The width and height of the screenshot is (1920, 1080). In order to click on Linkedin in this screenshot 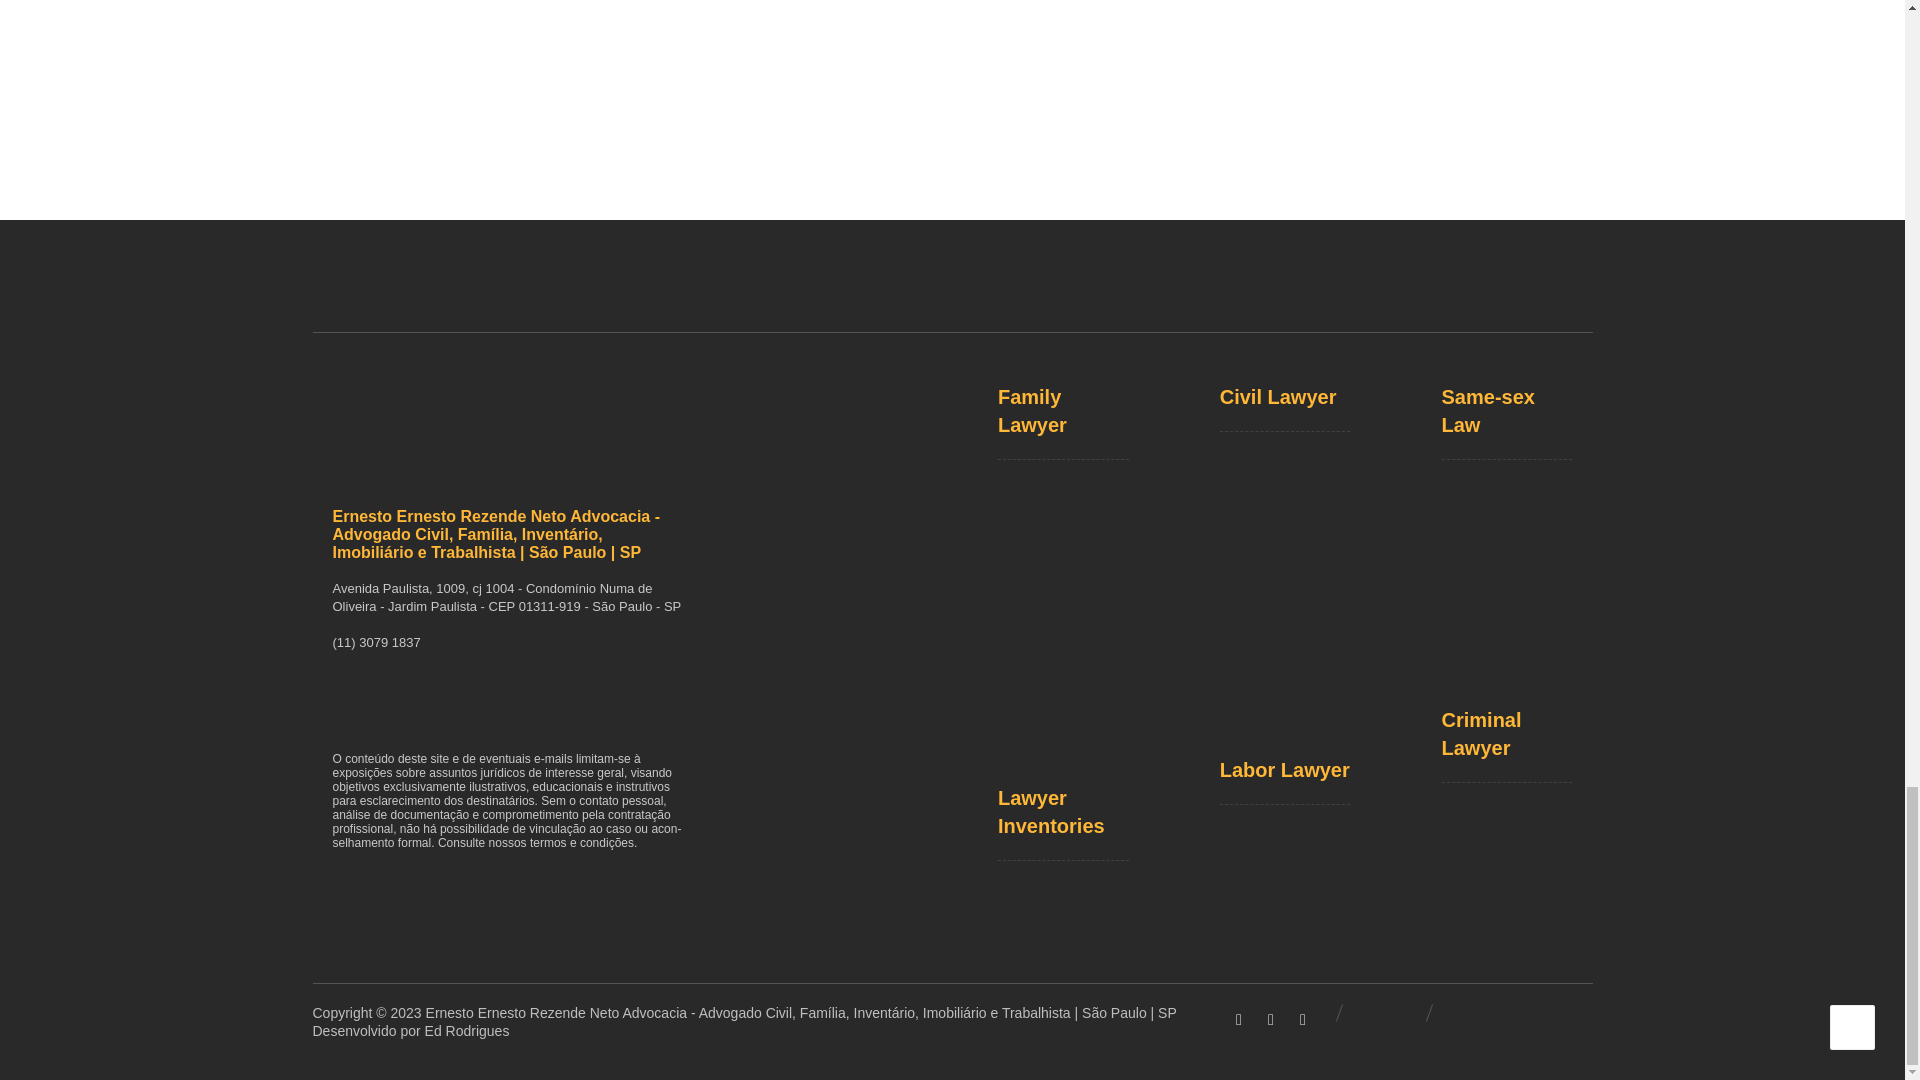, I will do `click(1270, 1020)`.